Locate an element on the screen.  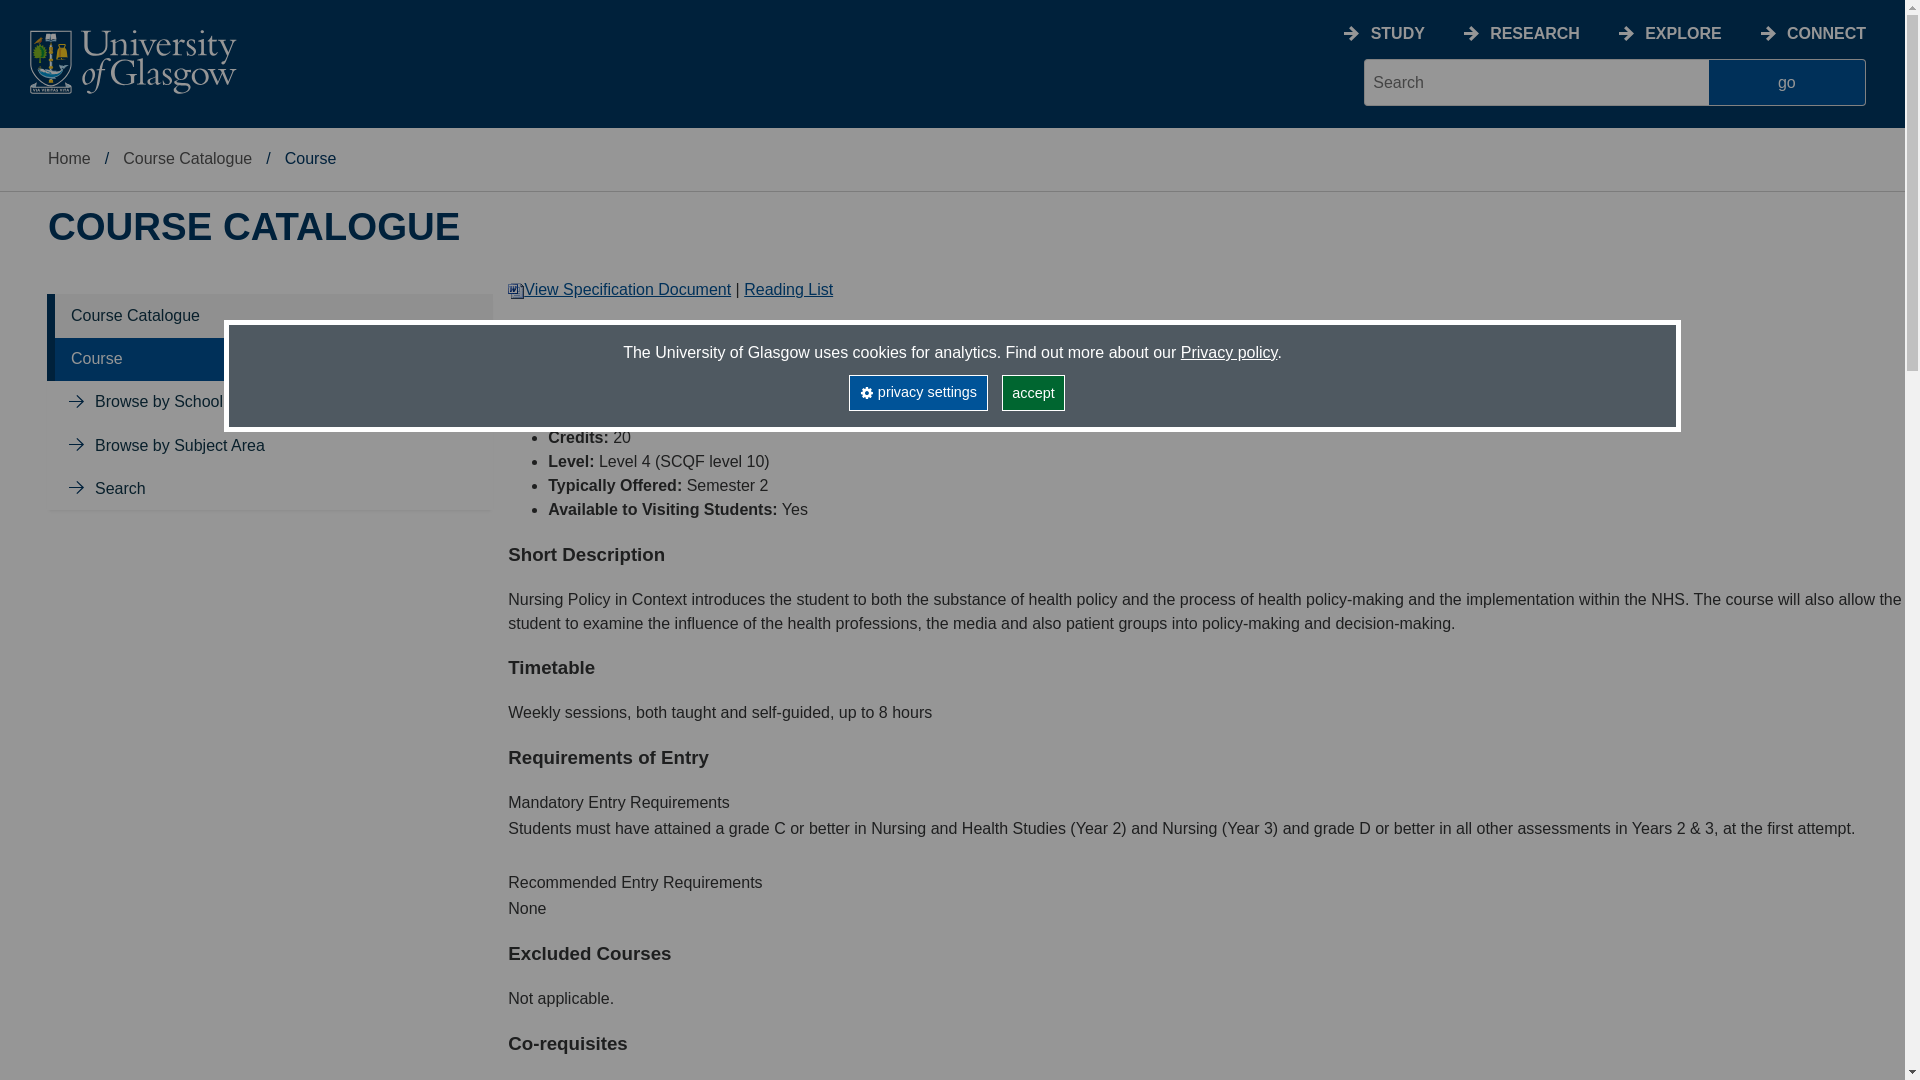
Privacy policy is located at coordinates (1229, 352).